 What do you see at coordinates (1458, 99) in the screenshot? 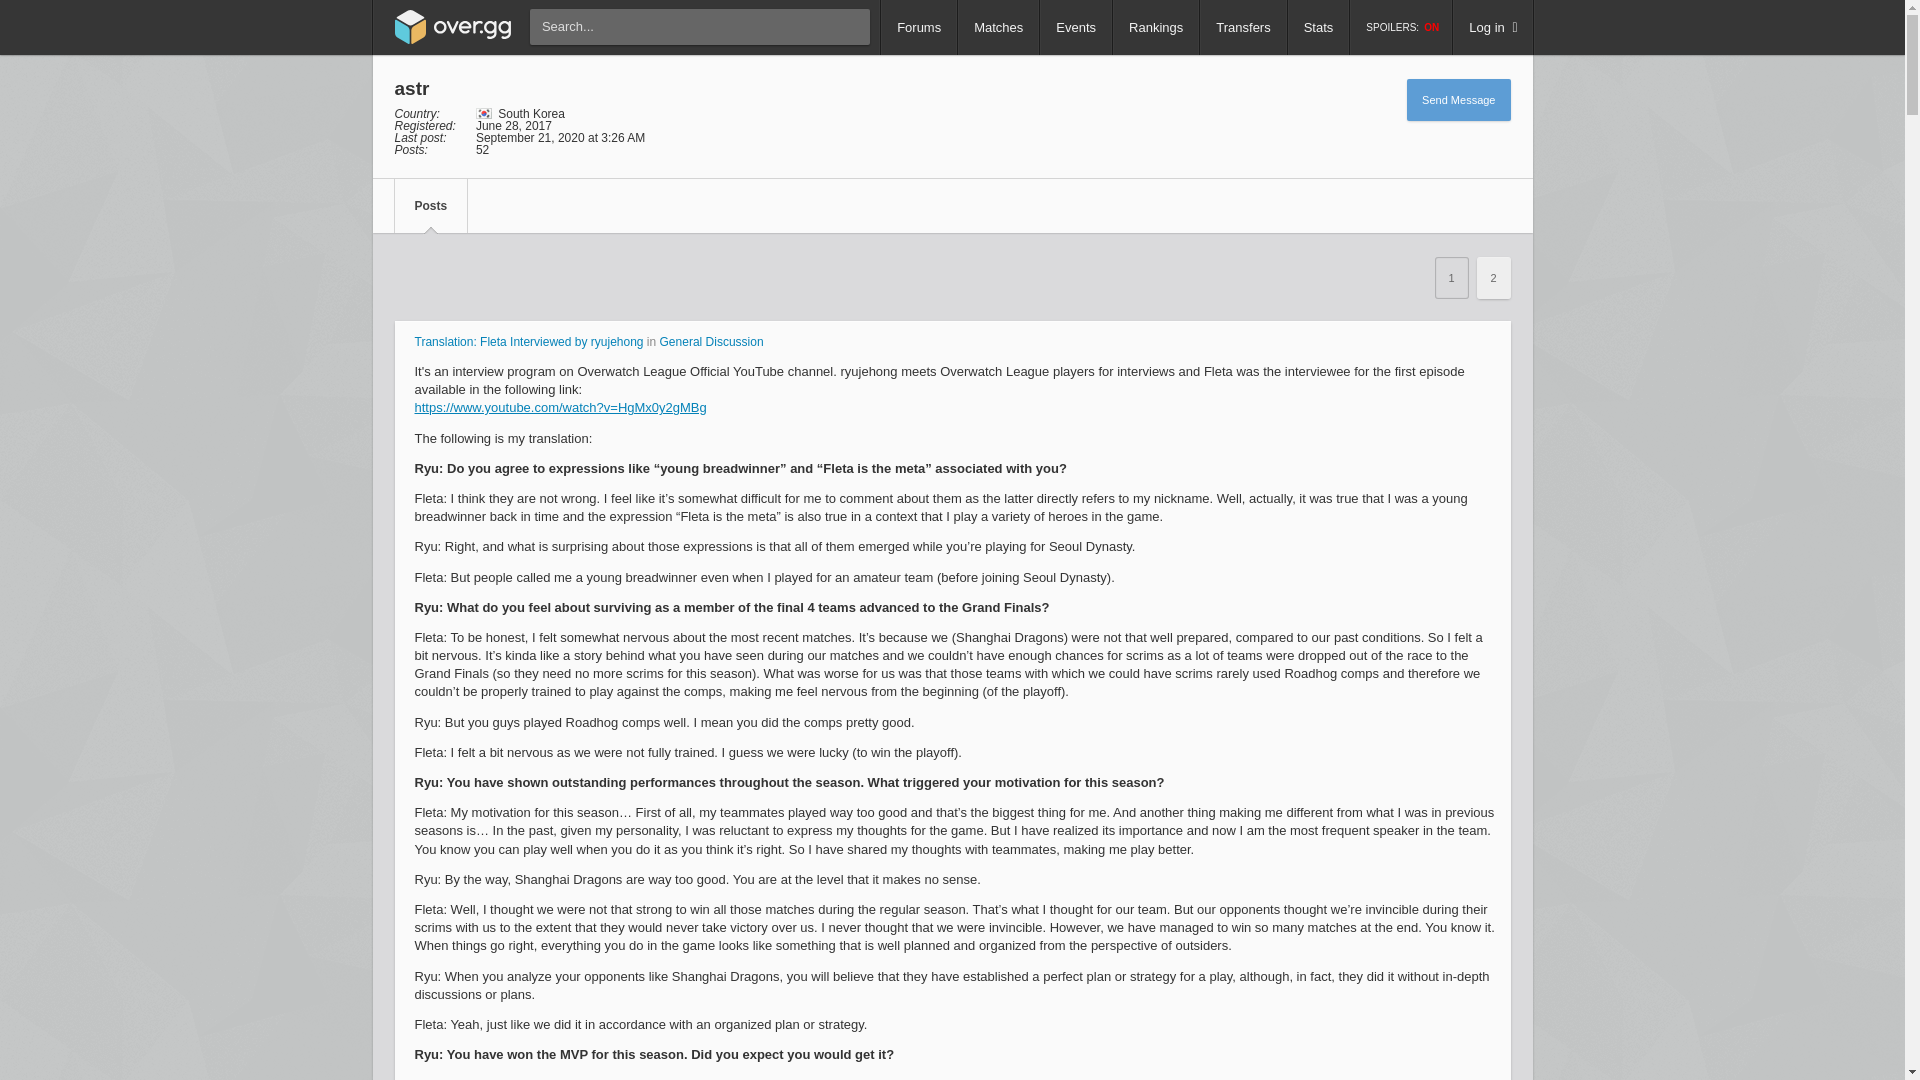
I see `Send Message` at bounding box center [1458, 99].